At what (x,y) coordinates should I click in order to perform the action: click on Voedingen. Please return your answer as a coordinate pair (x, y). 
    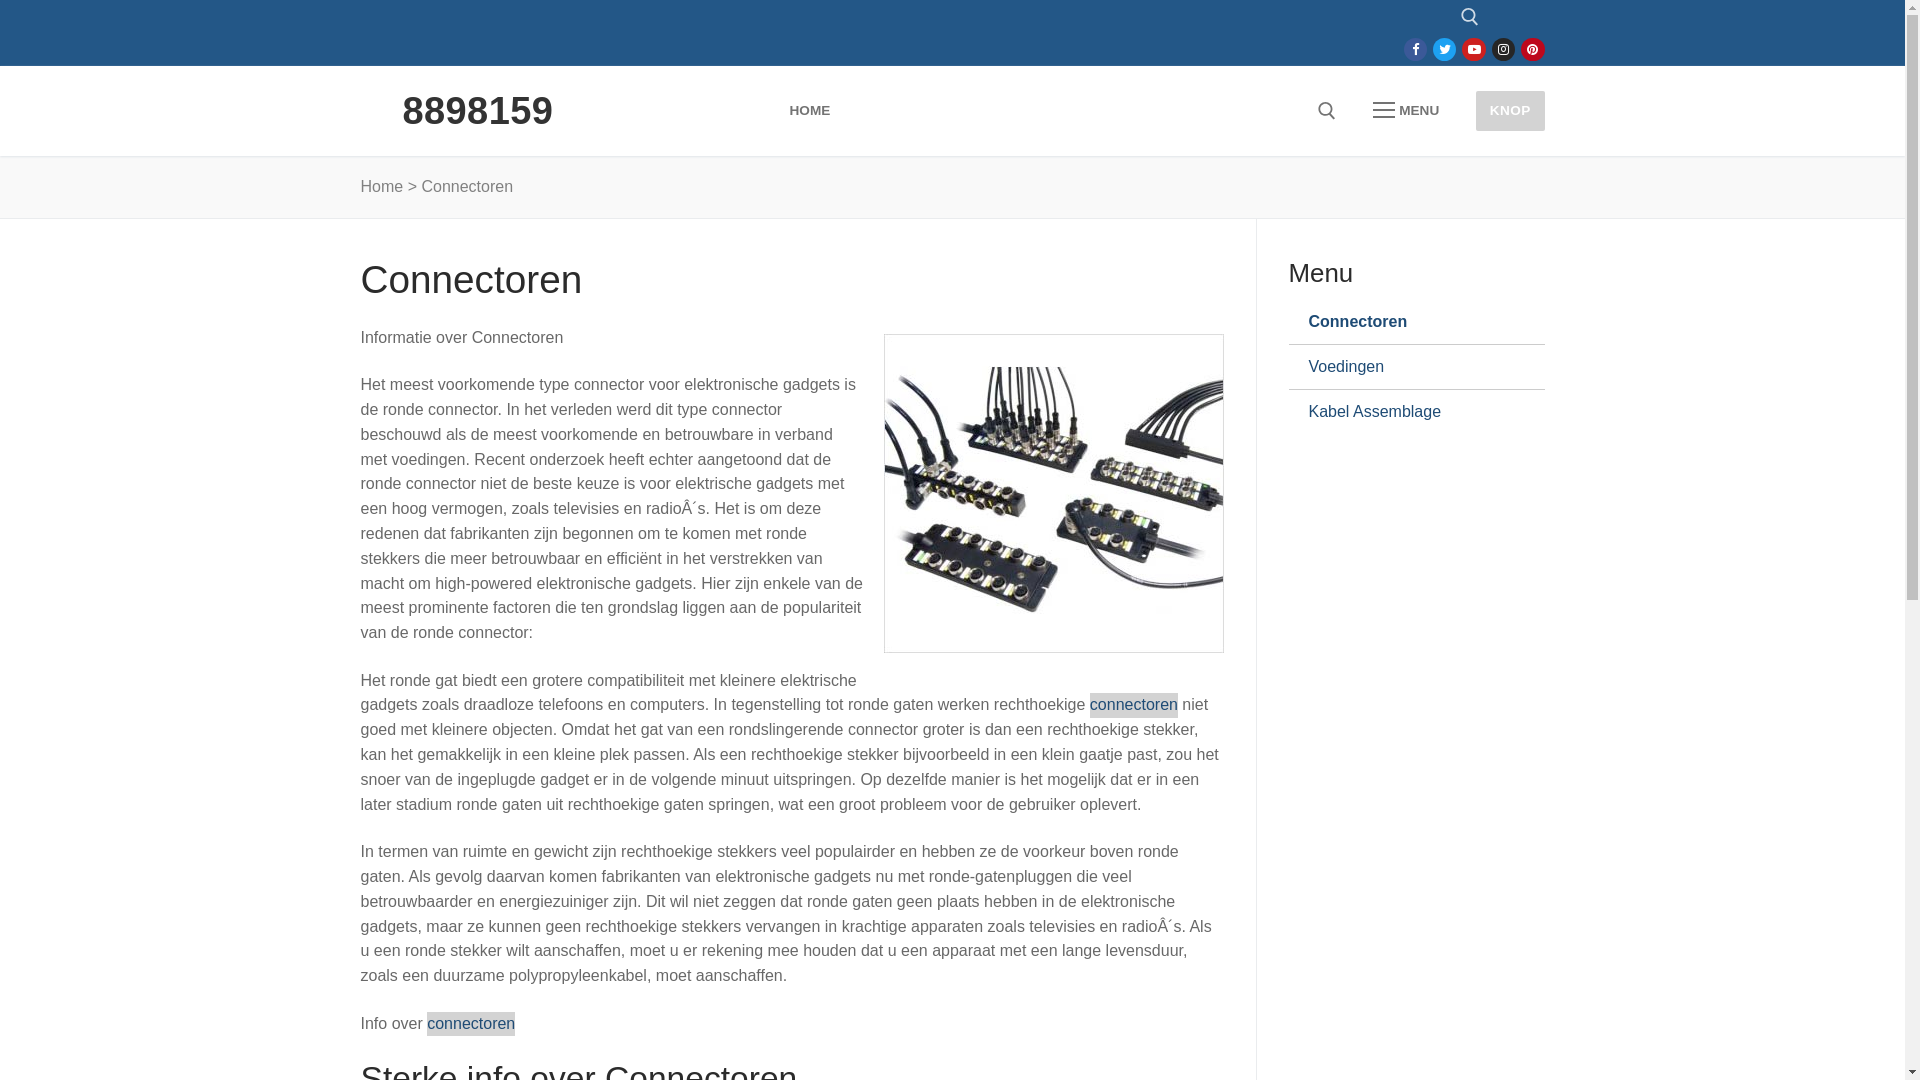
    Looking at the image, I should click on (1408, 367).